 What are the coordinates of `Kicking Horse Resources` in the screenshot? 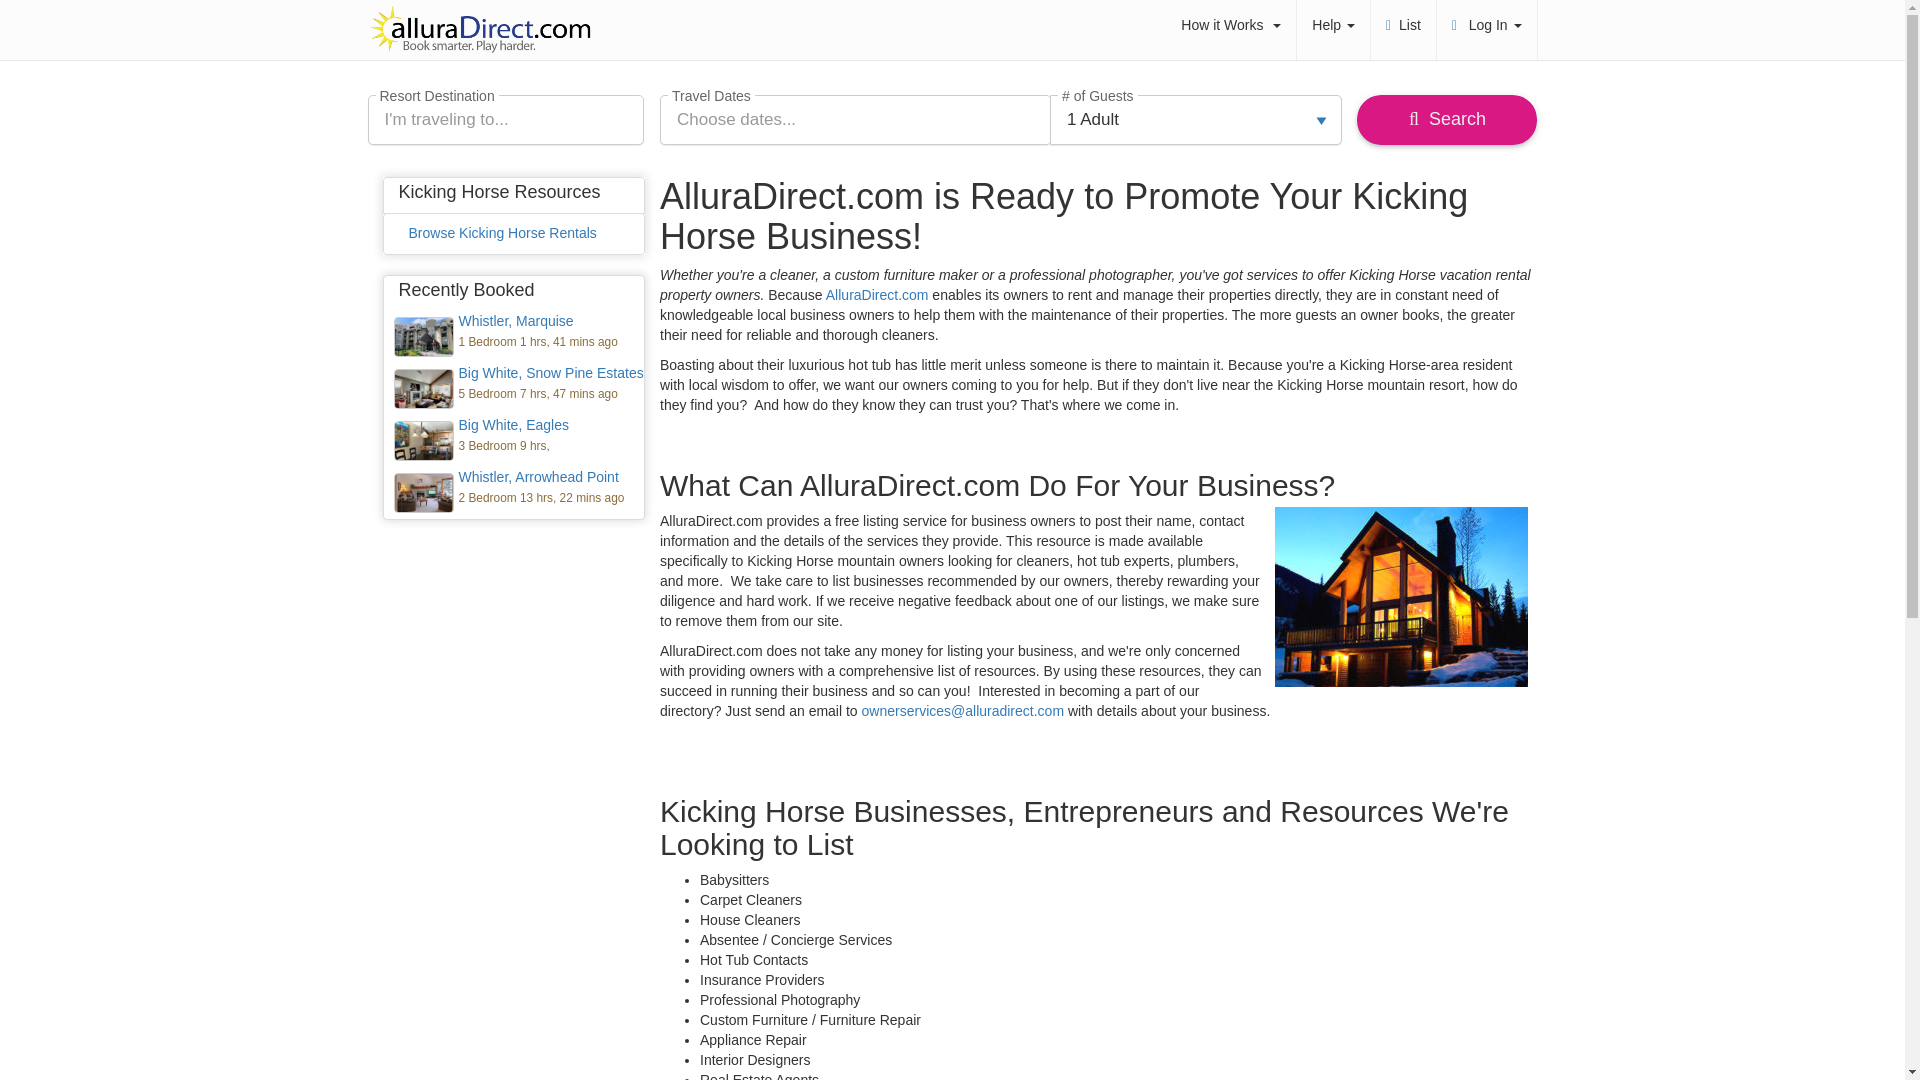 It's located at (498, 192).